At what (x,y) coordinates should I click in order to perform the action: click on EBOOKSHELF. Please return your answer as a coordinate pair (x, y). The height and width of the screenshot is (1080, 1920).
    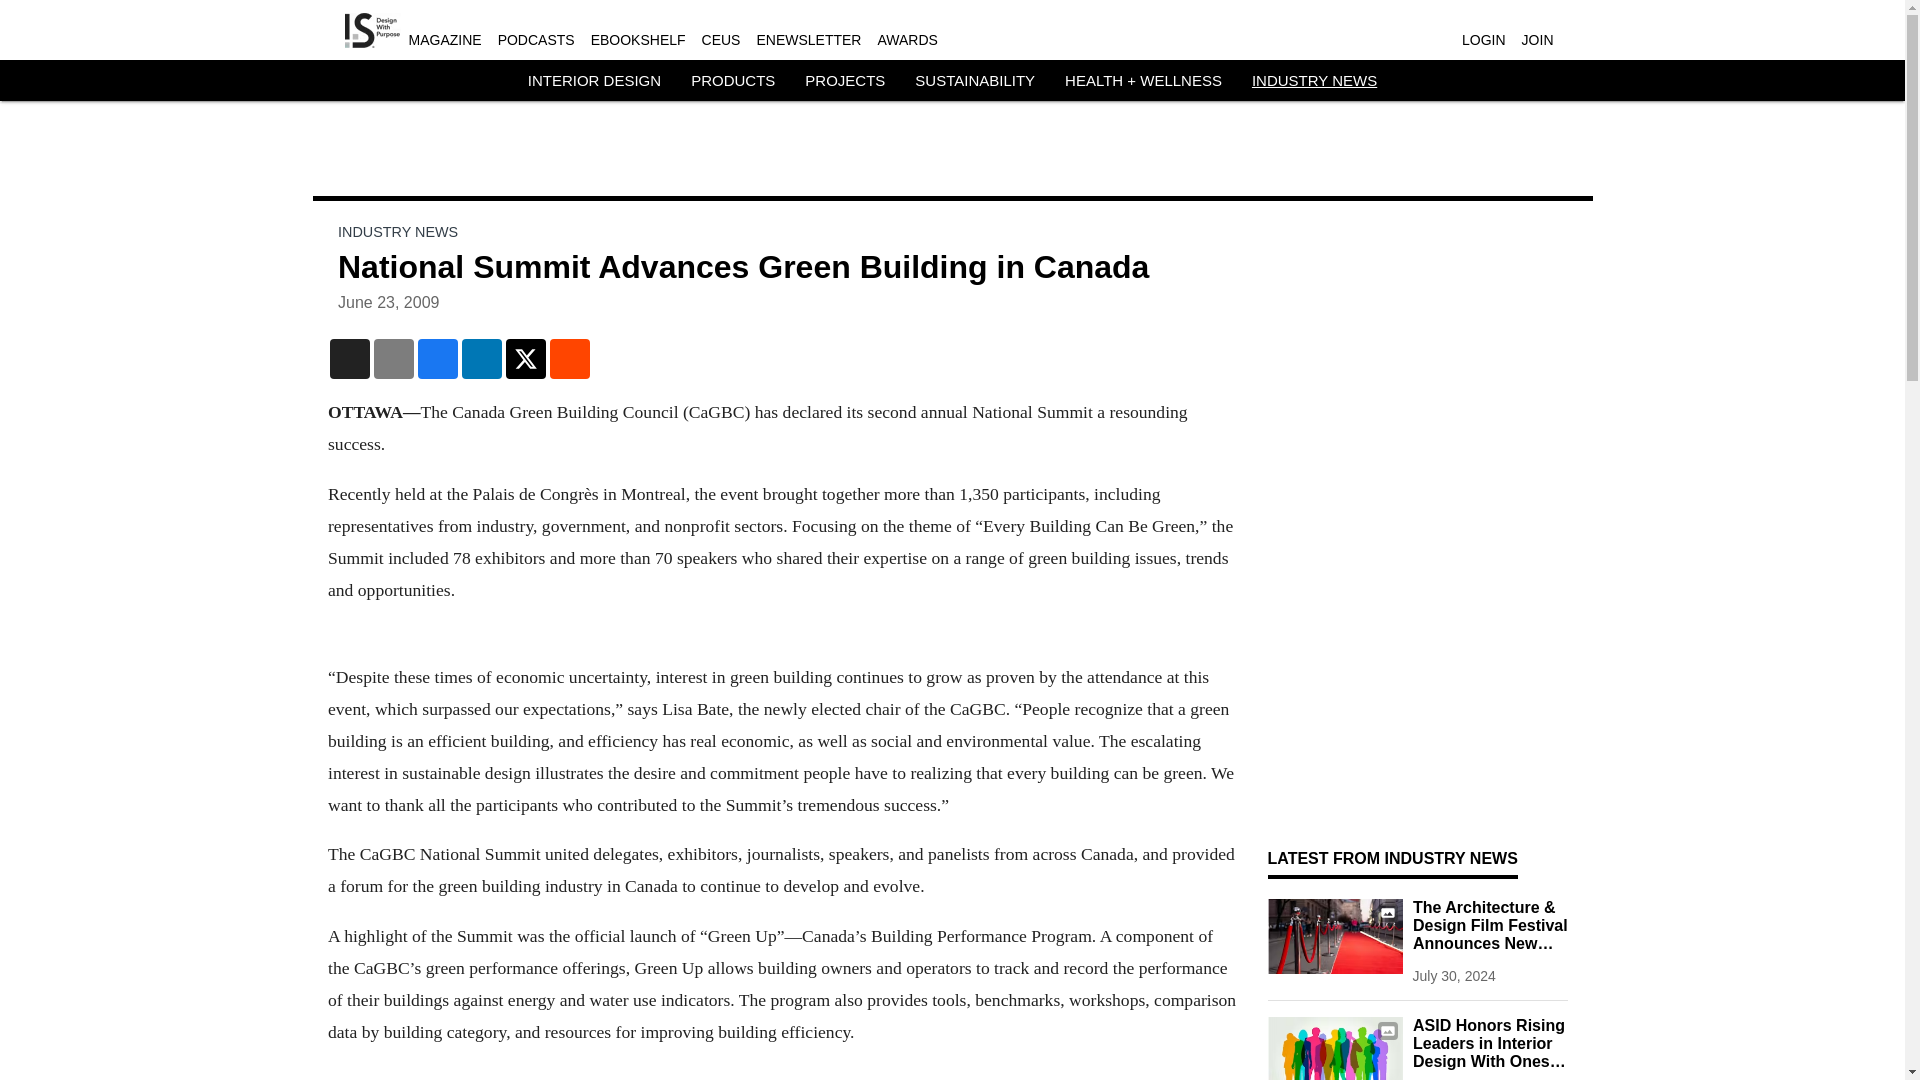
    Looking at the image, I should click on (638, 40).